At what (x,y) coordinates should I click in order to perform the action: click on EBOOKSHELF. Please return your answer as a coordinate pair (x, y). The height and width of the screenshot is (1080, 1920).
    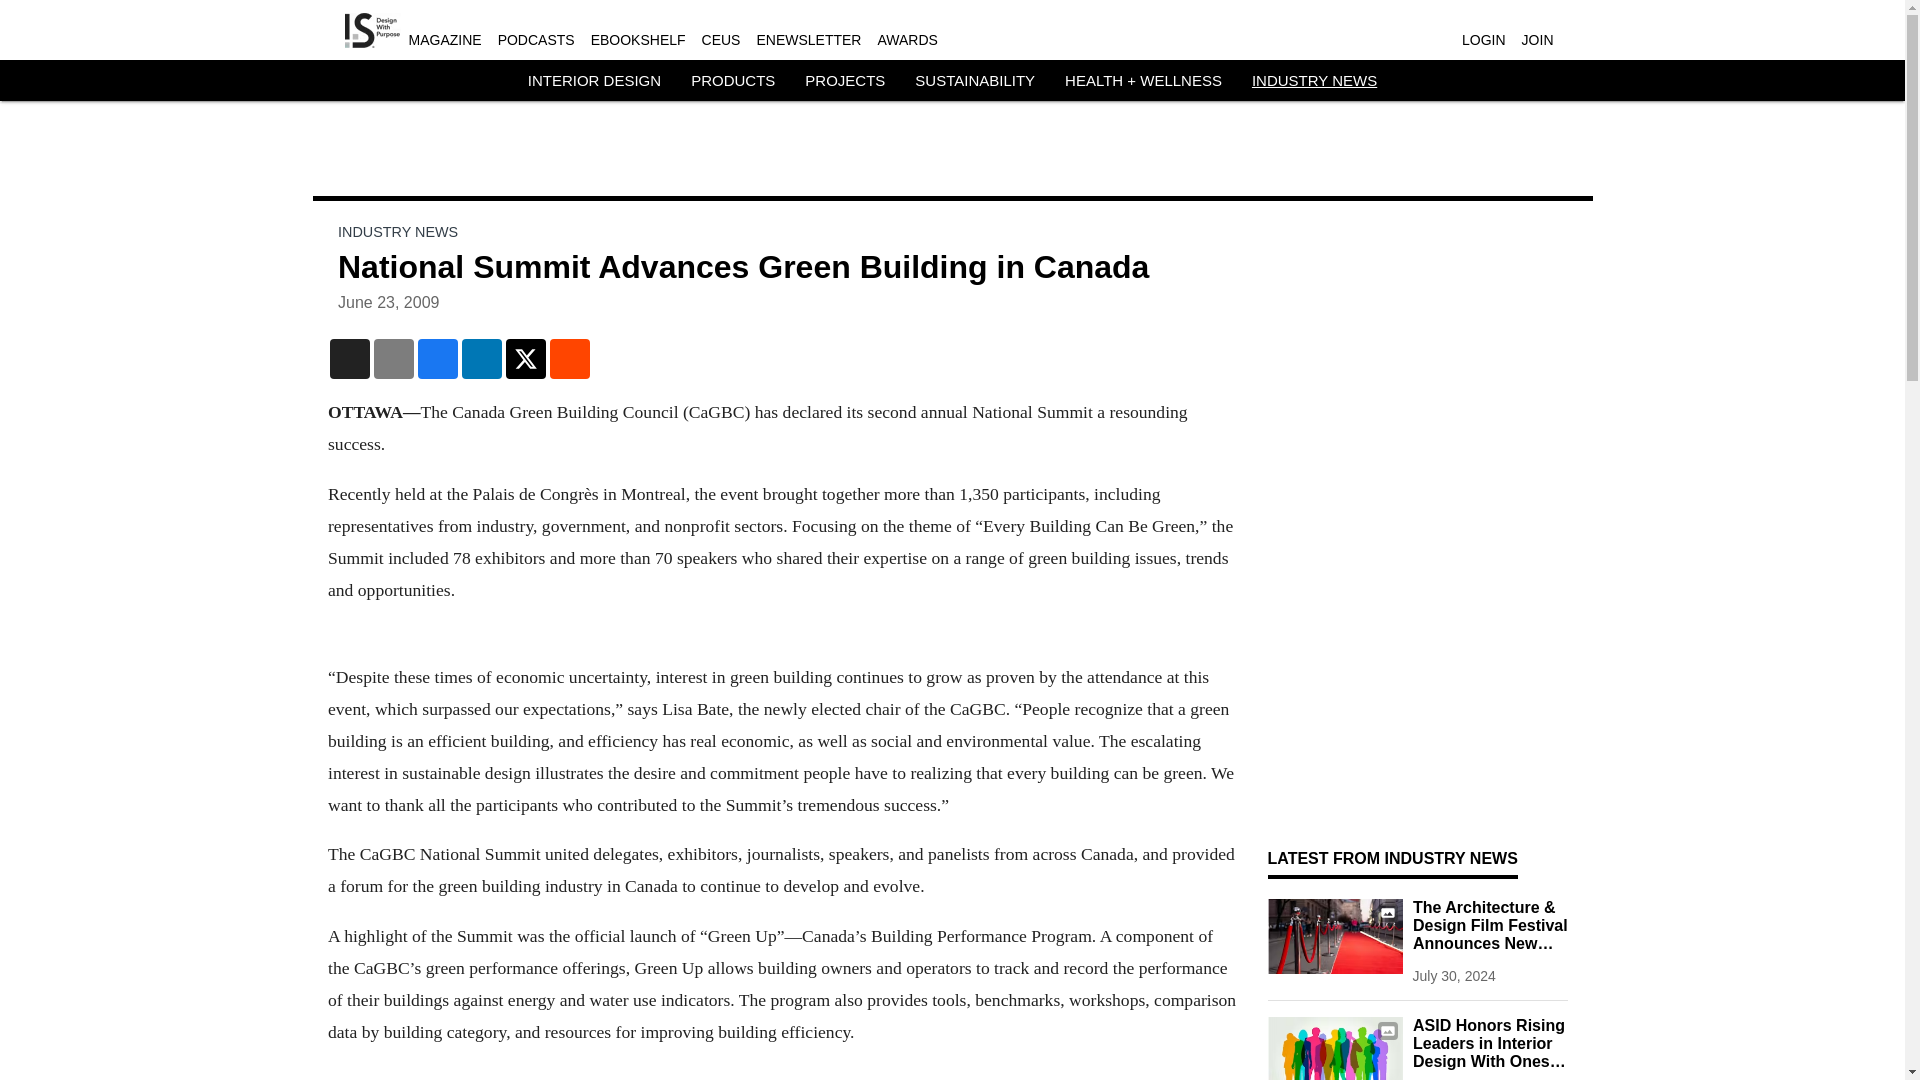
    Looking at the image, I should click on (638, 40).